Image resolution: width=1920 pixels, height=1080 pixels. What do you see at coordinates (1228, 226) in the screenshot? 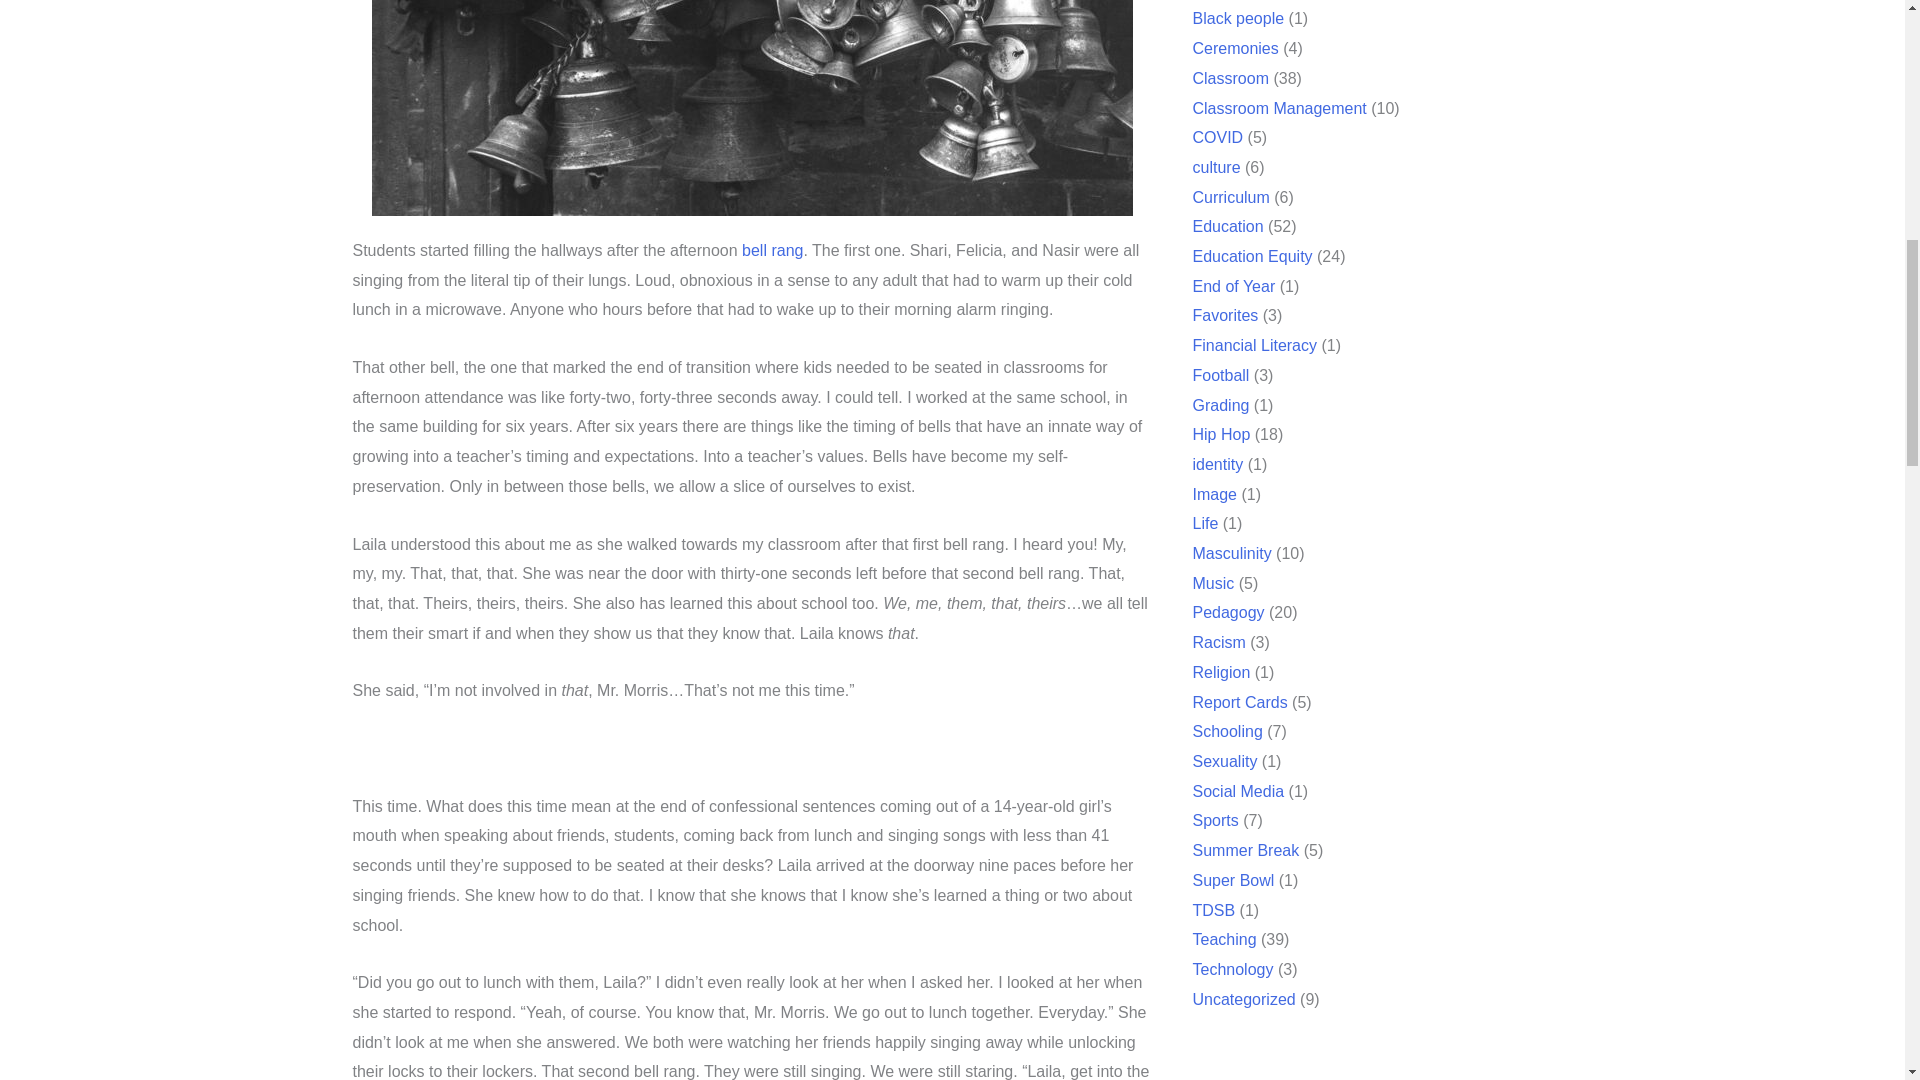
I see `Education` at bounding box center [1228, 226].